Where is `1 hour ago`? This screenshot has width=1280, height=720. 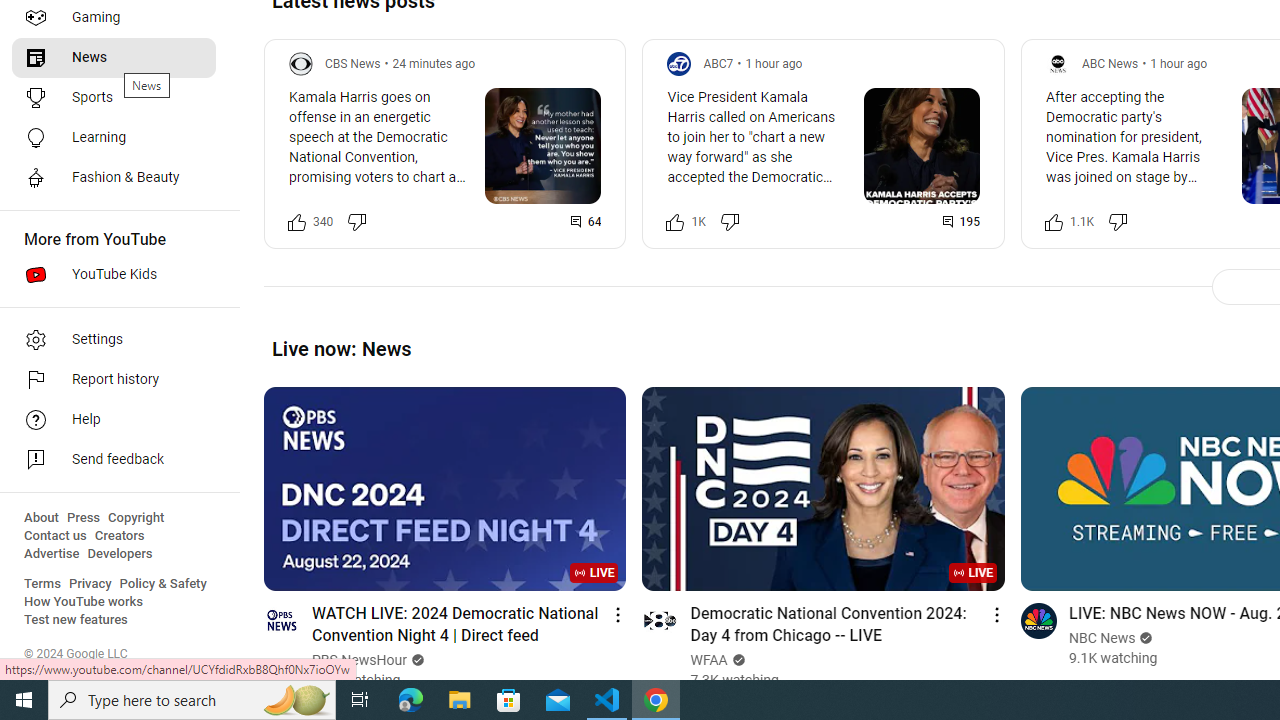 1 hour ago is located at coordinates (1178, 63).